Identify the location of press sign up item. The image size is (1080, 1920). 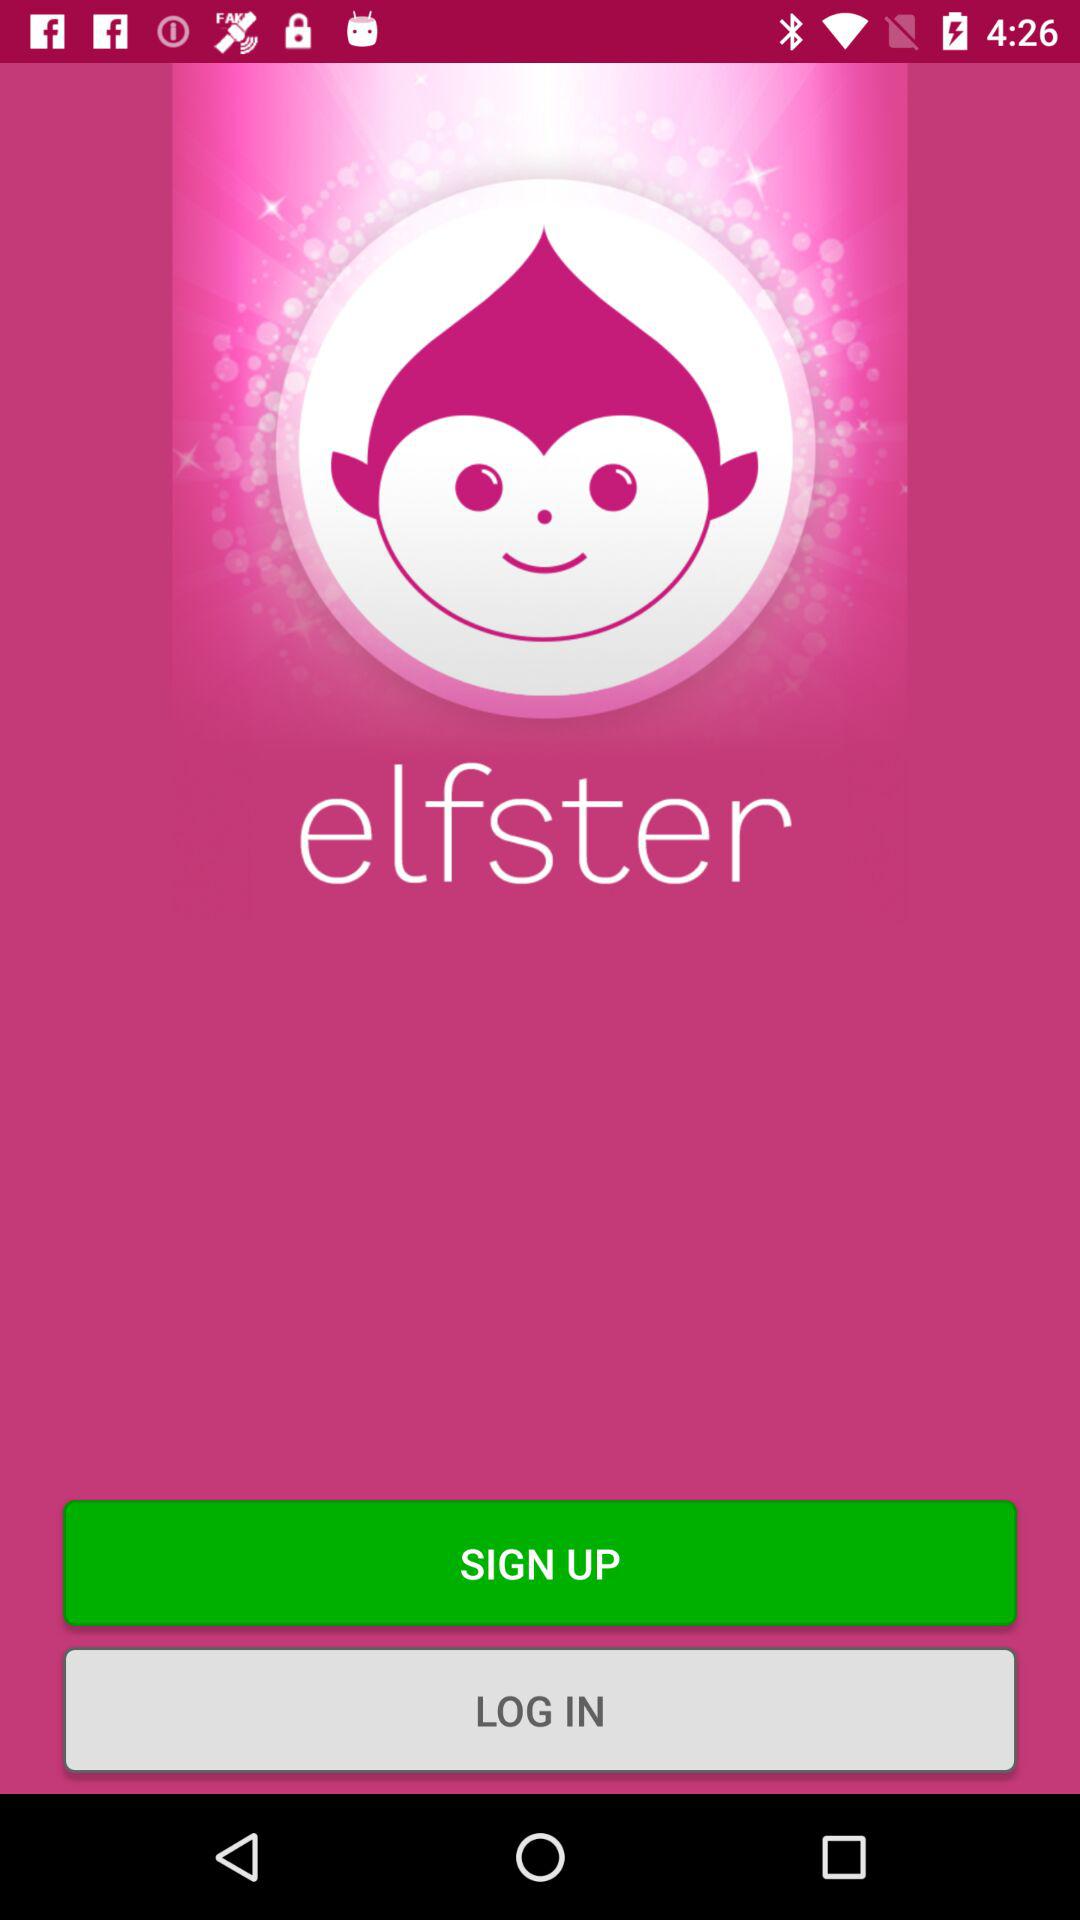
(540, 1563).